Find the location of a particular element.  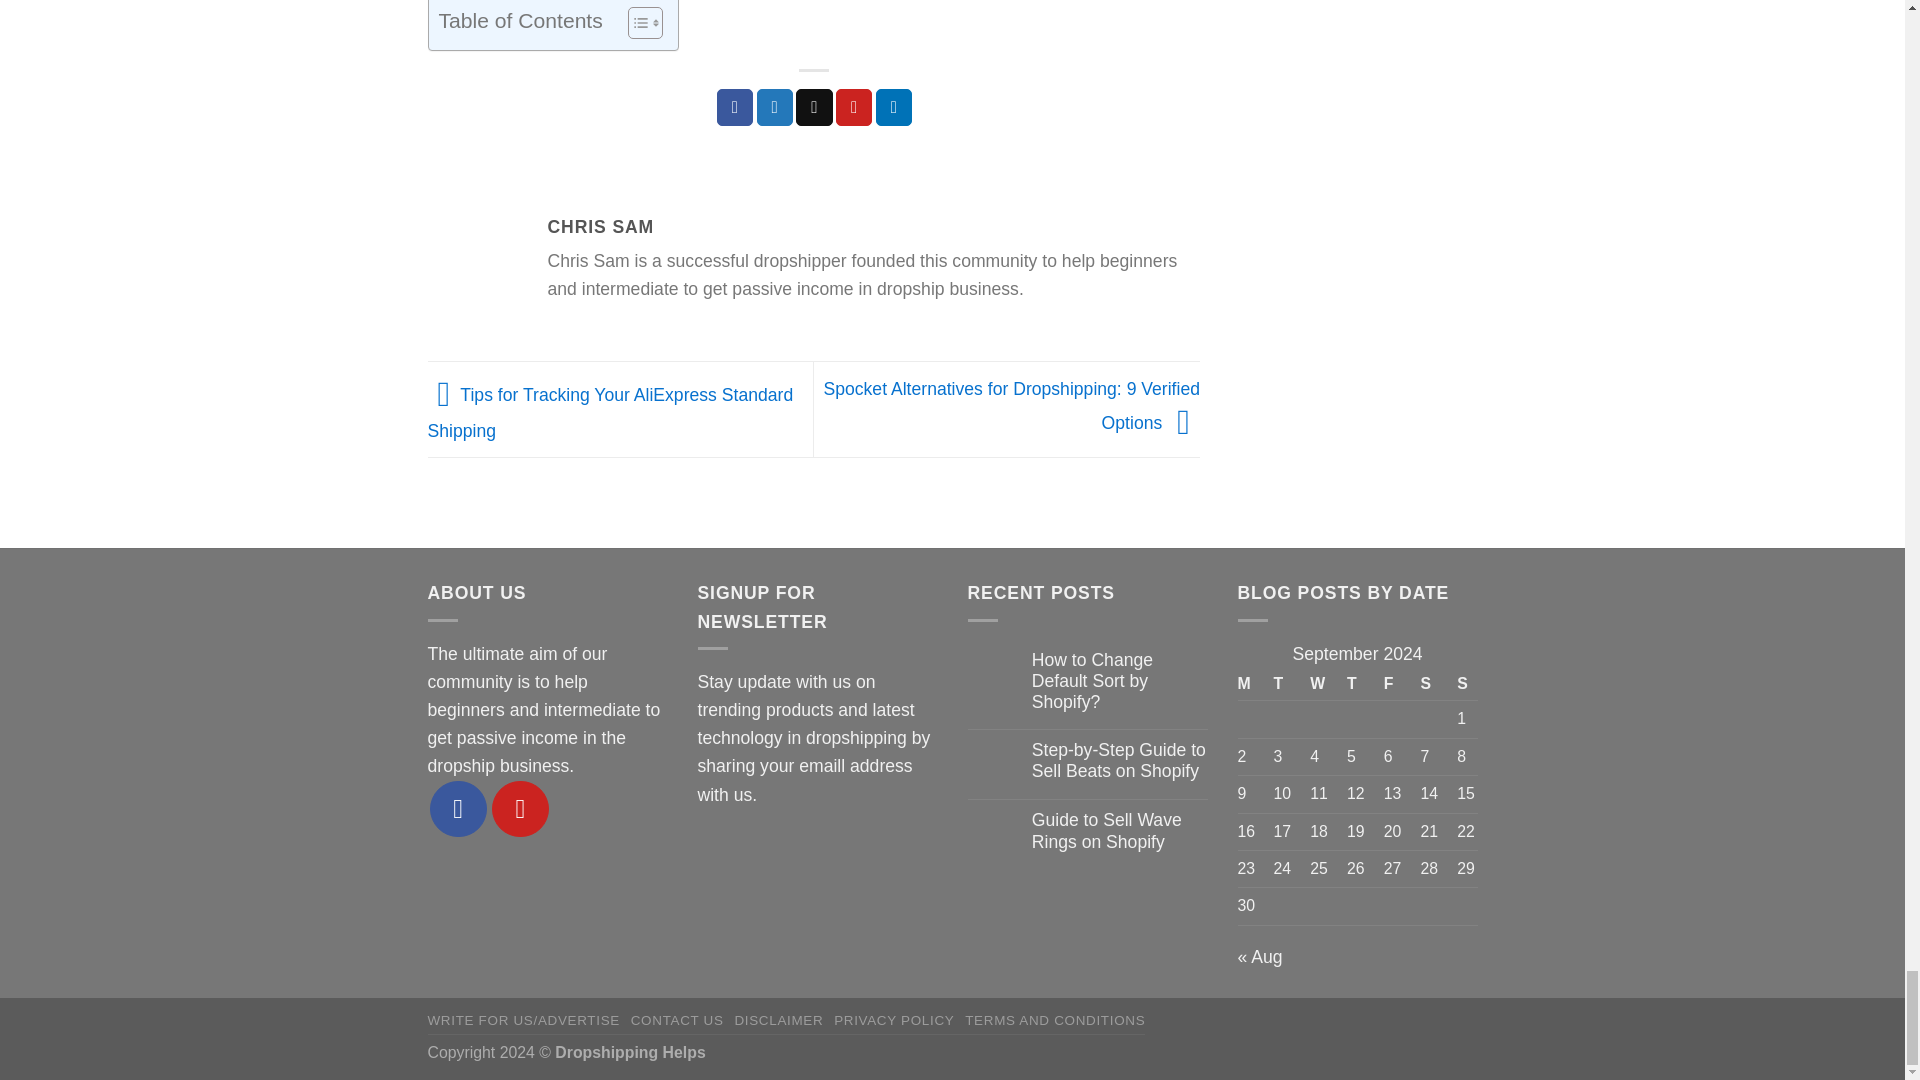

Tips for Tracking Your AliExpress Standard Shipping is located at coordinates (611, 412).